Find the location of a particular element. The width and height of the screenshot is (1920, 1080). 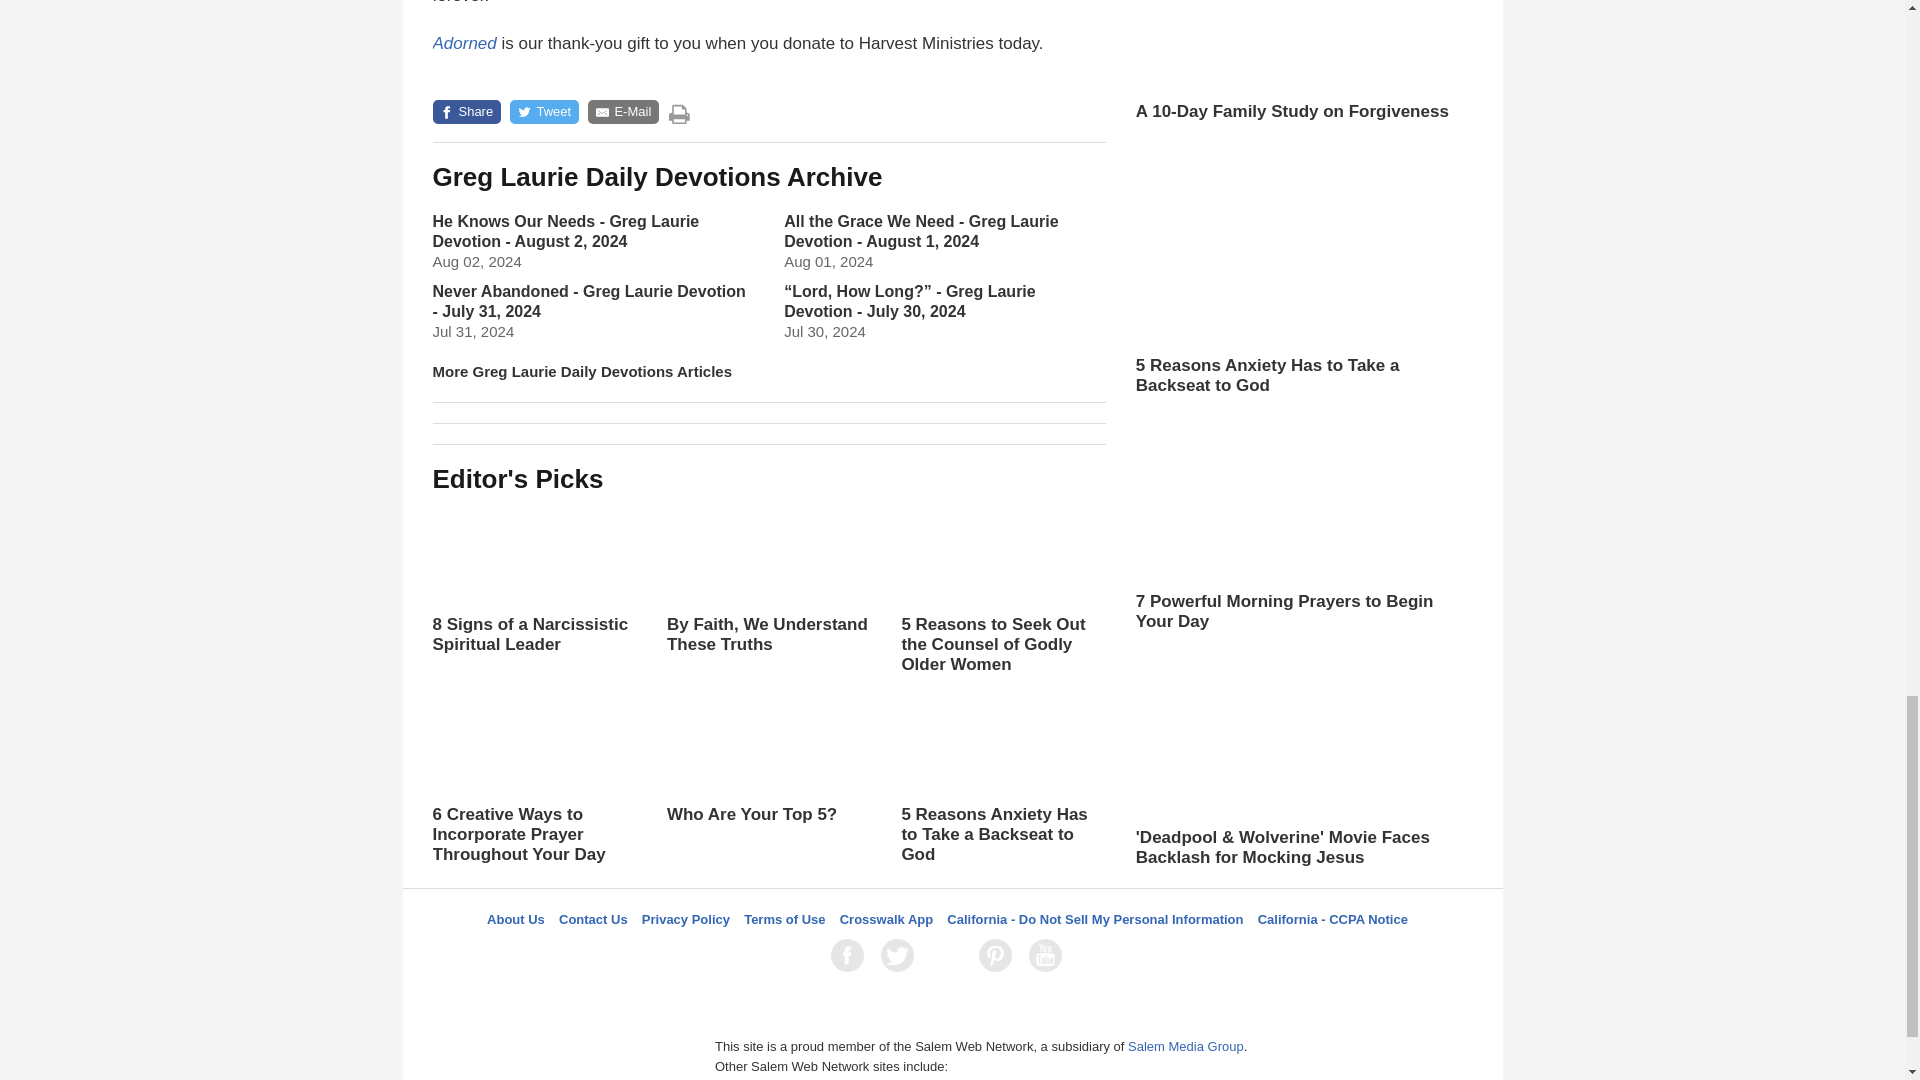

Facebook is located at coordinates (851, 955).